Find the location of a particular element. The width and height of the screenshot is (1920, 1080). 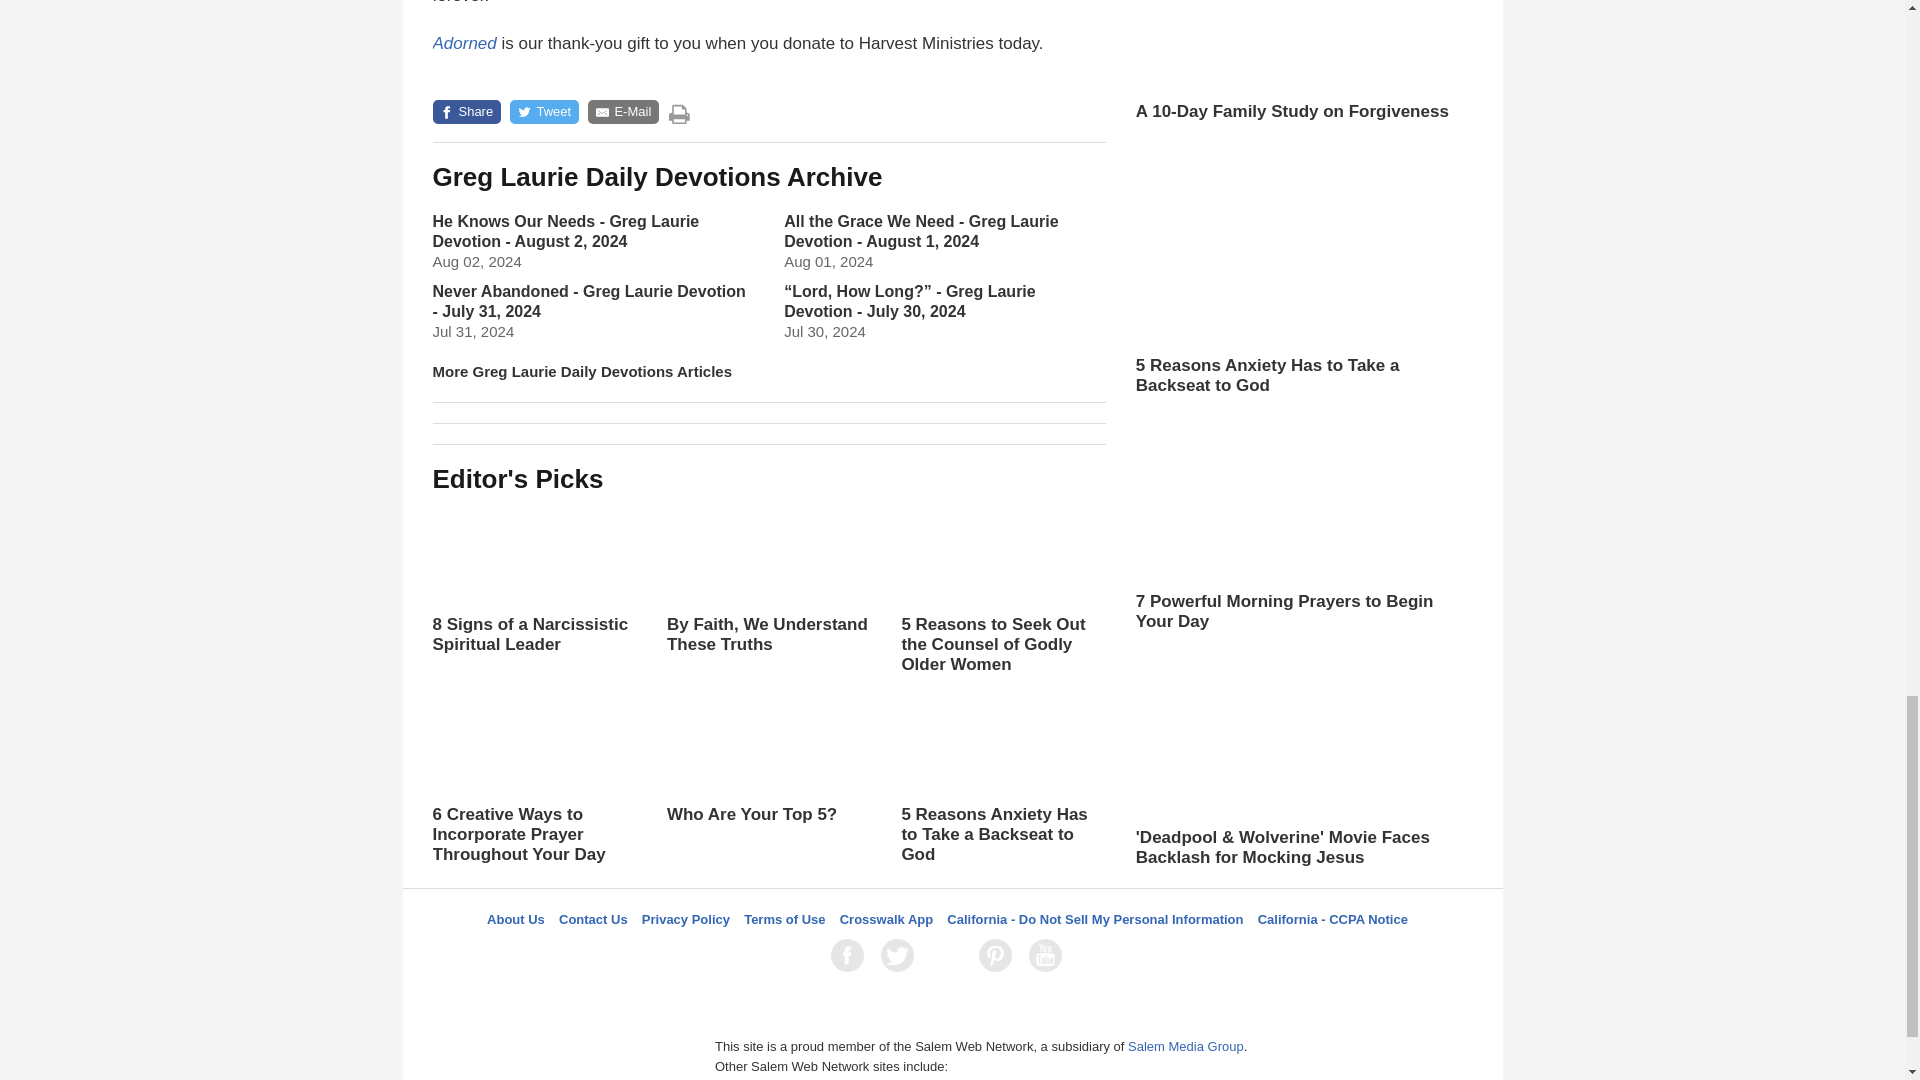

Facebook is located at coordinates (851, 955).